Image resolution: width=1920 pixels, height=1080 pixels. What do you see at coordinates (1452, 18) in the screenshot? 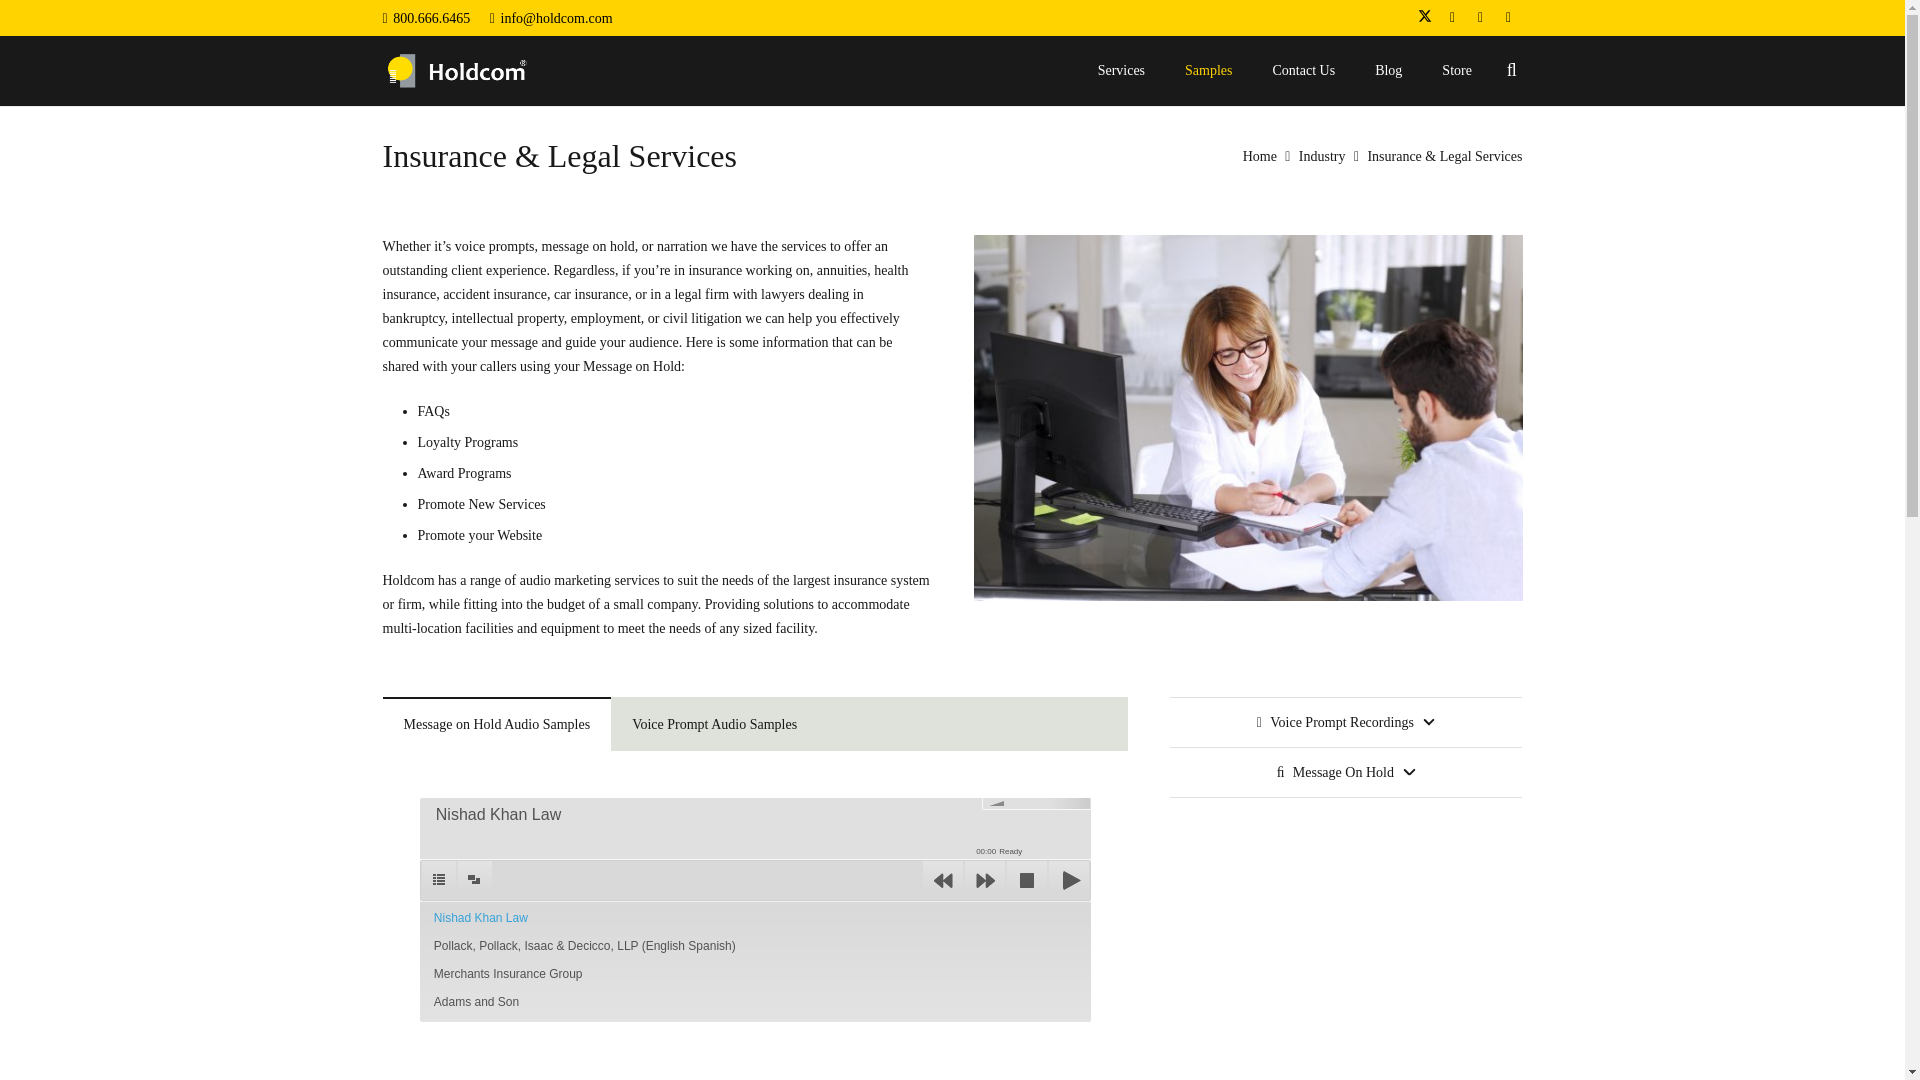
I see `Facebook` at bounding box center [1452, 18].